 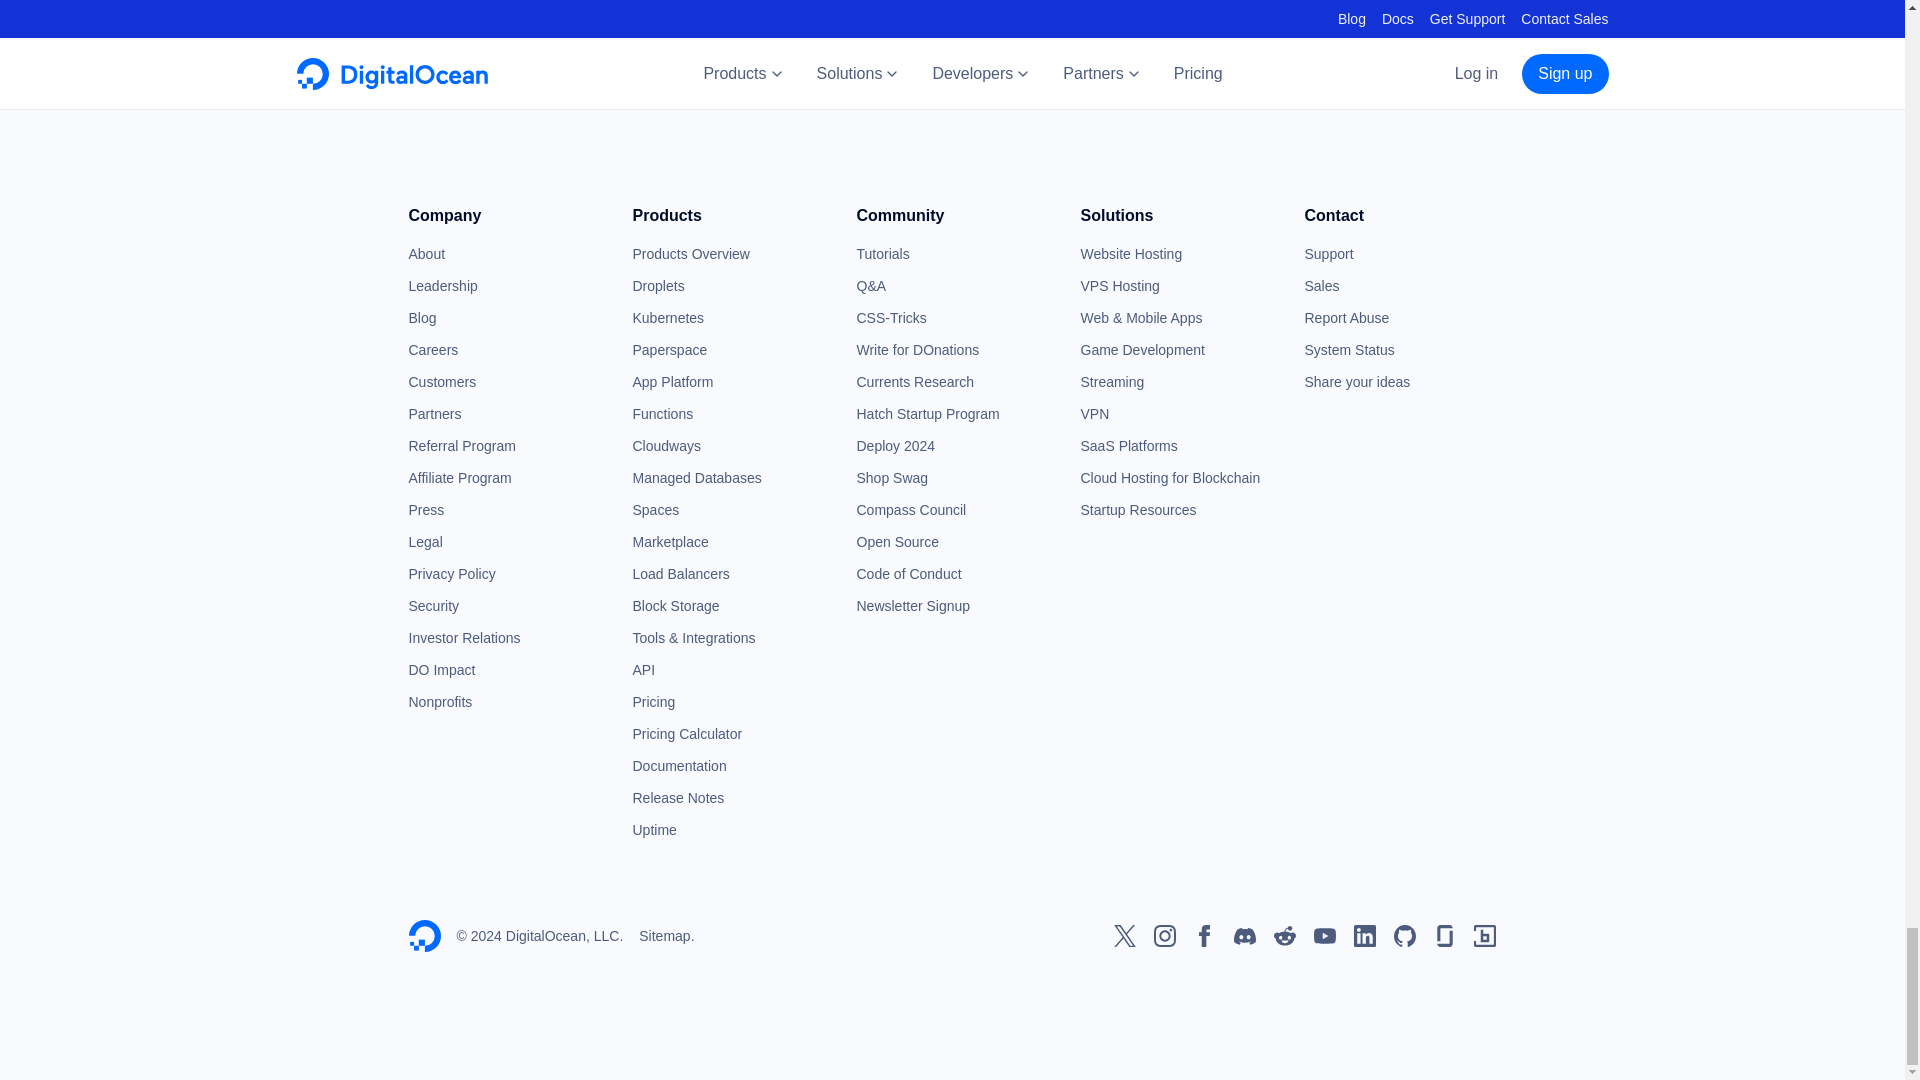 I want to click on Glassdoor, so click(x=1444, y=936).